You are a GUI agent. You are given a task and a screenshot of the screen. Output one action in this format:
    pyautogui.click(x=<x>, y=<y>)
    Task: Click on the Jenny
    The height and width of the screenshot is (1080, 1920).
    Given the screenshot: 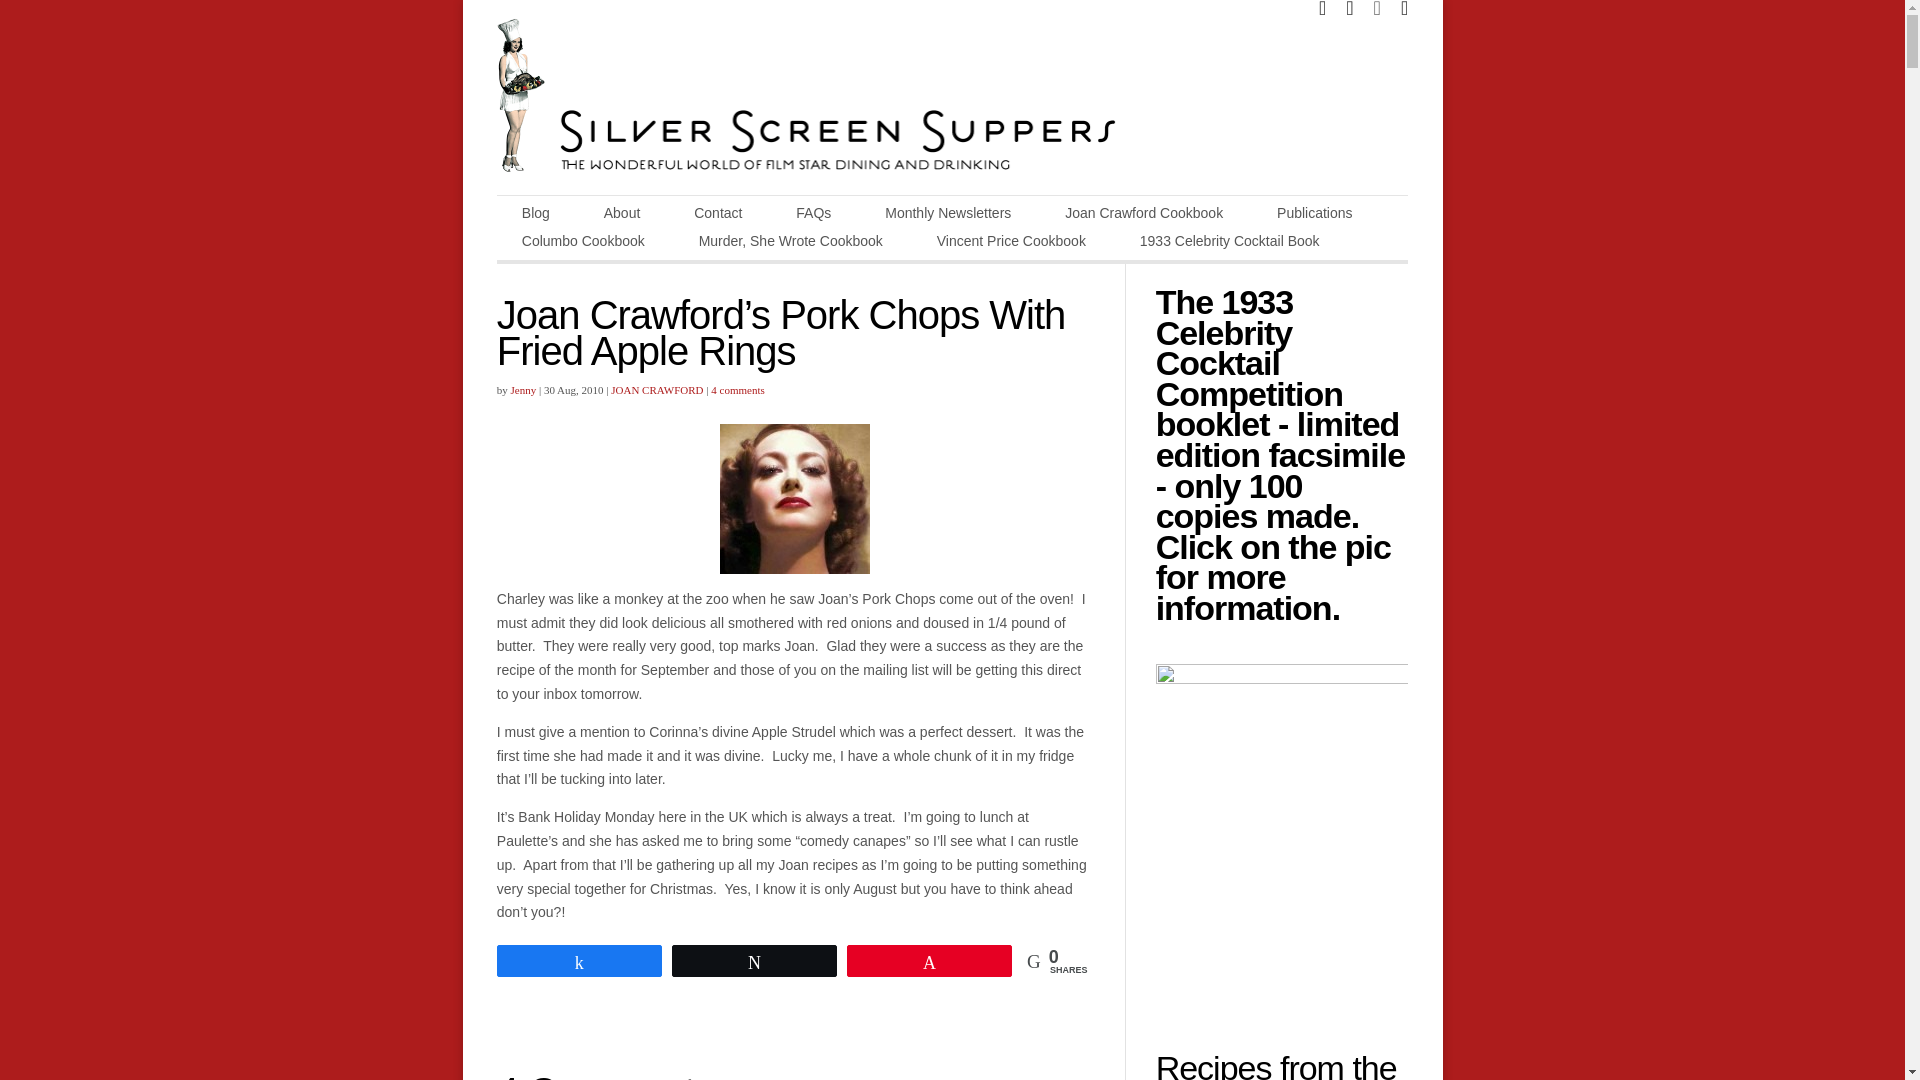 What is the action you would take?
    pyautogui.click(x=524, y=390)
    